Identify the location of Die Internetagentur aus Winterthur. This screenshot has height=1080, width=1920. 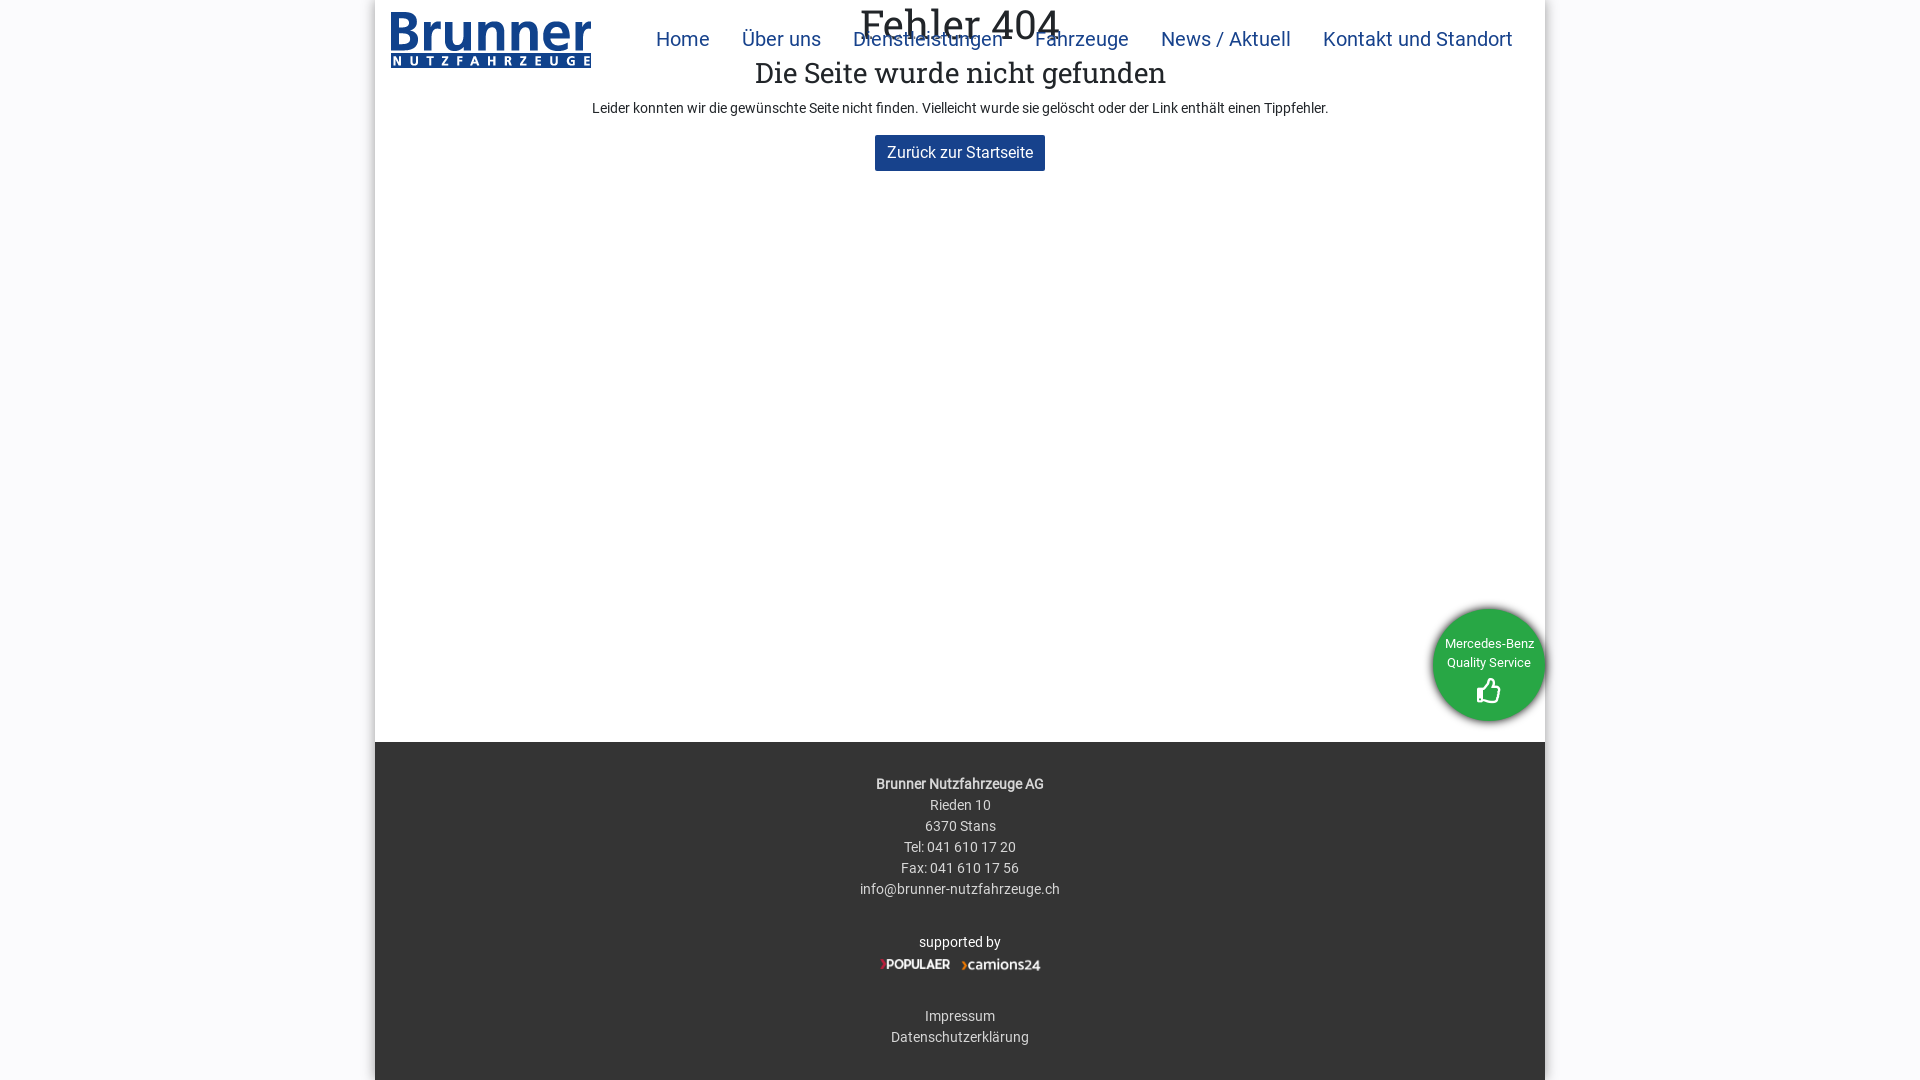
(915, 964).